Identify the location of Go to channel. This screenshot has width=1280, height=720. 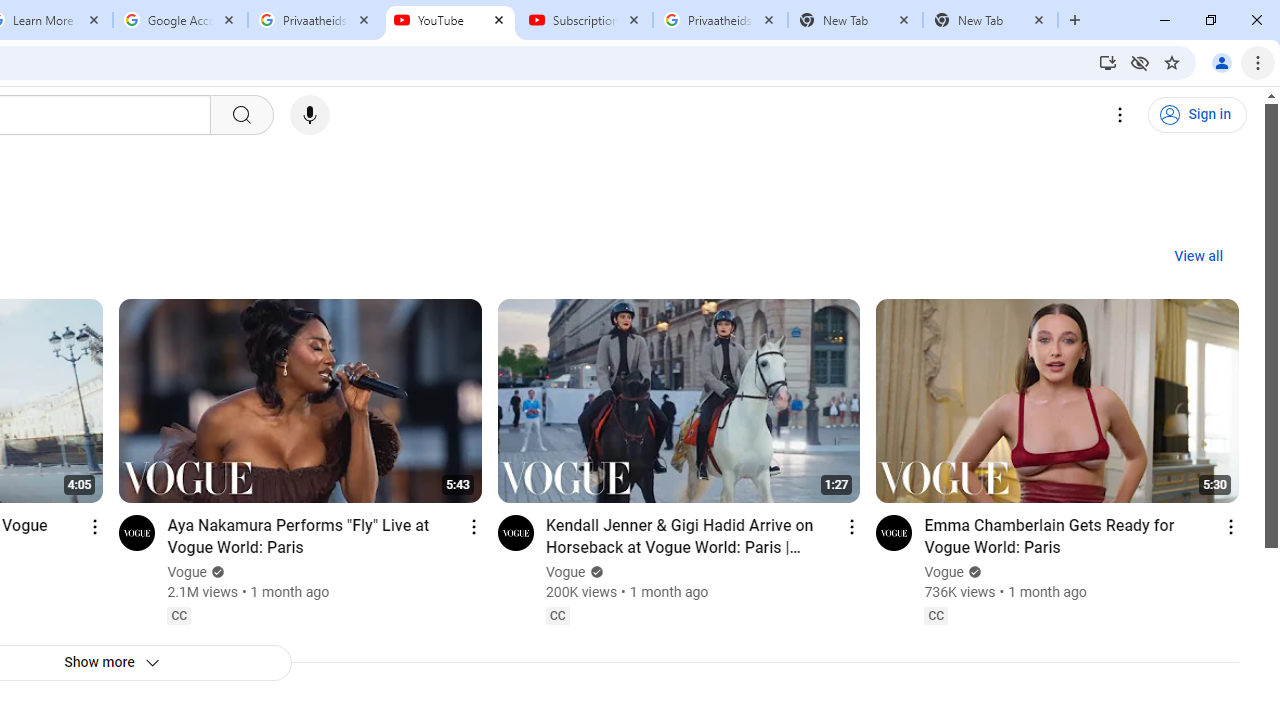
(894, 532).